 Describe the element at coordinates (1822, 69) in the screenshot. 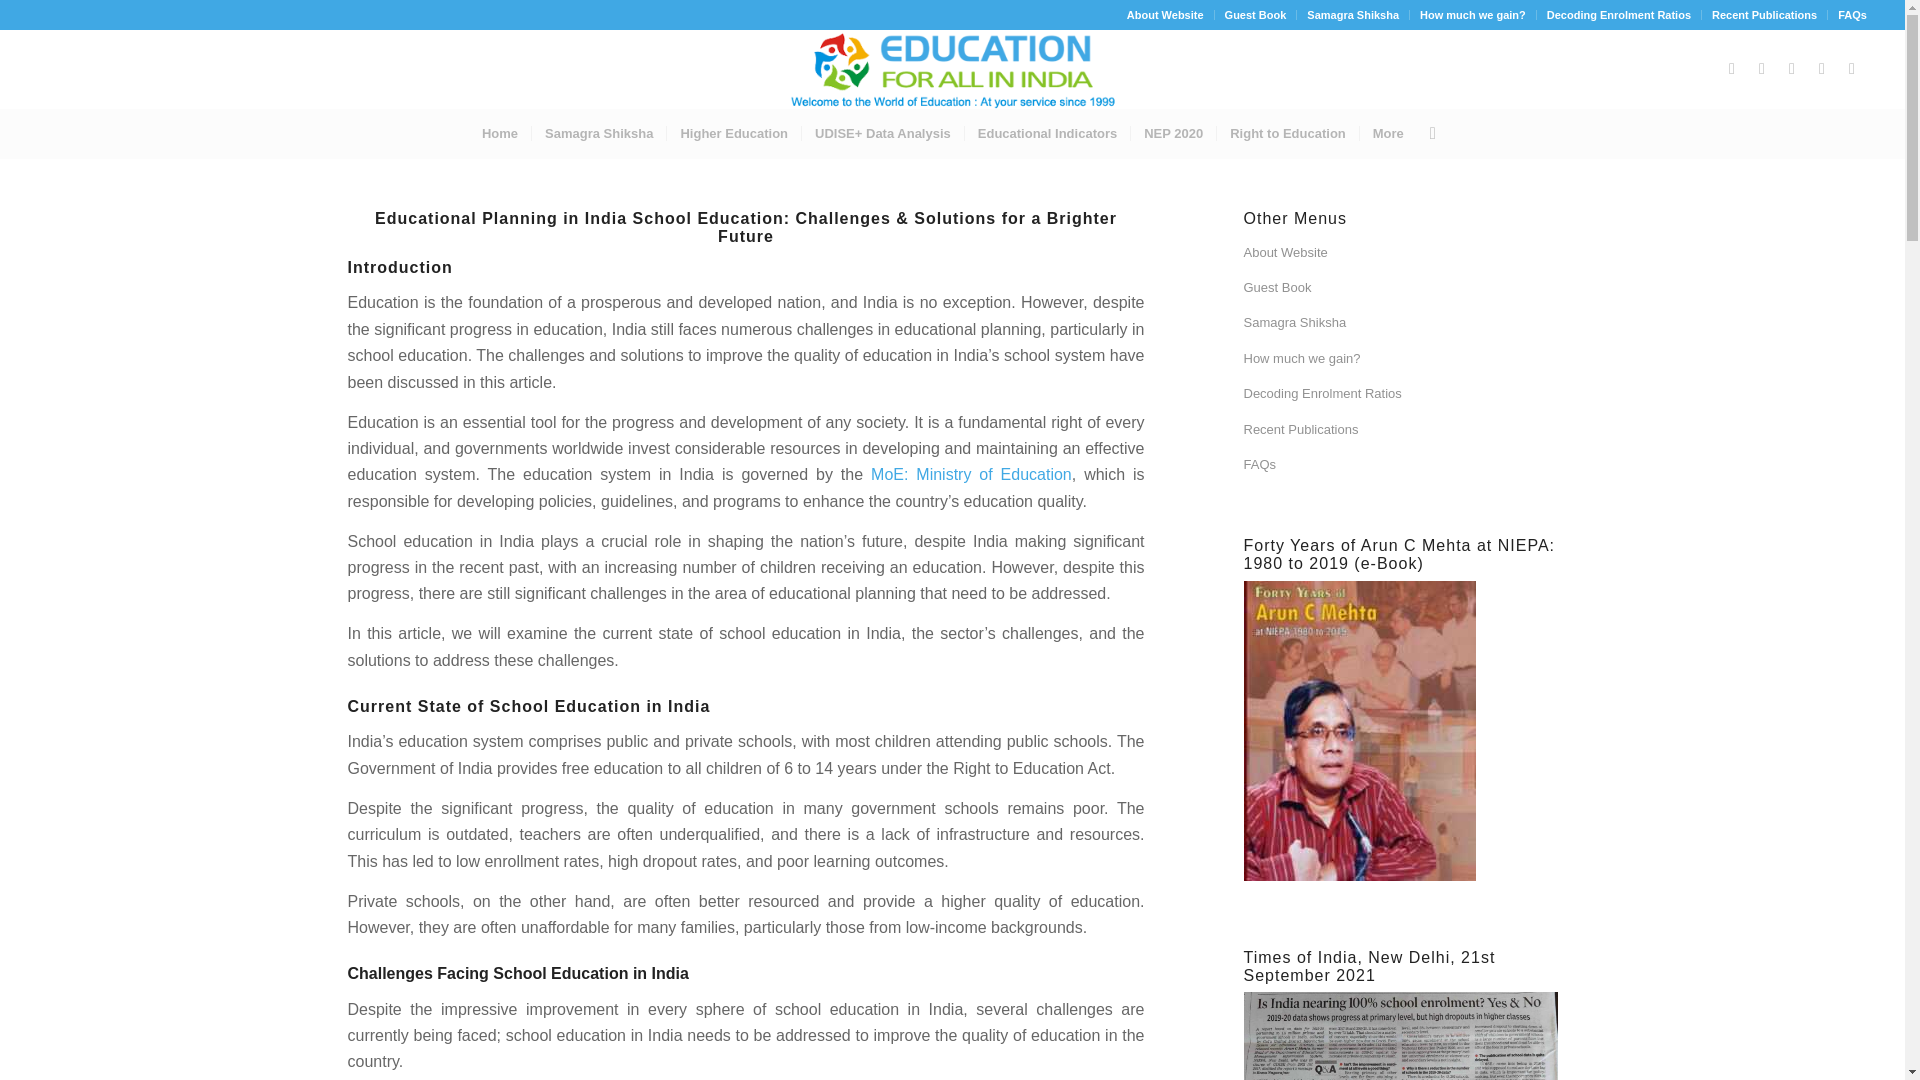

I see `Youtube` at that location.